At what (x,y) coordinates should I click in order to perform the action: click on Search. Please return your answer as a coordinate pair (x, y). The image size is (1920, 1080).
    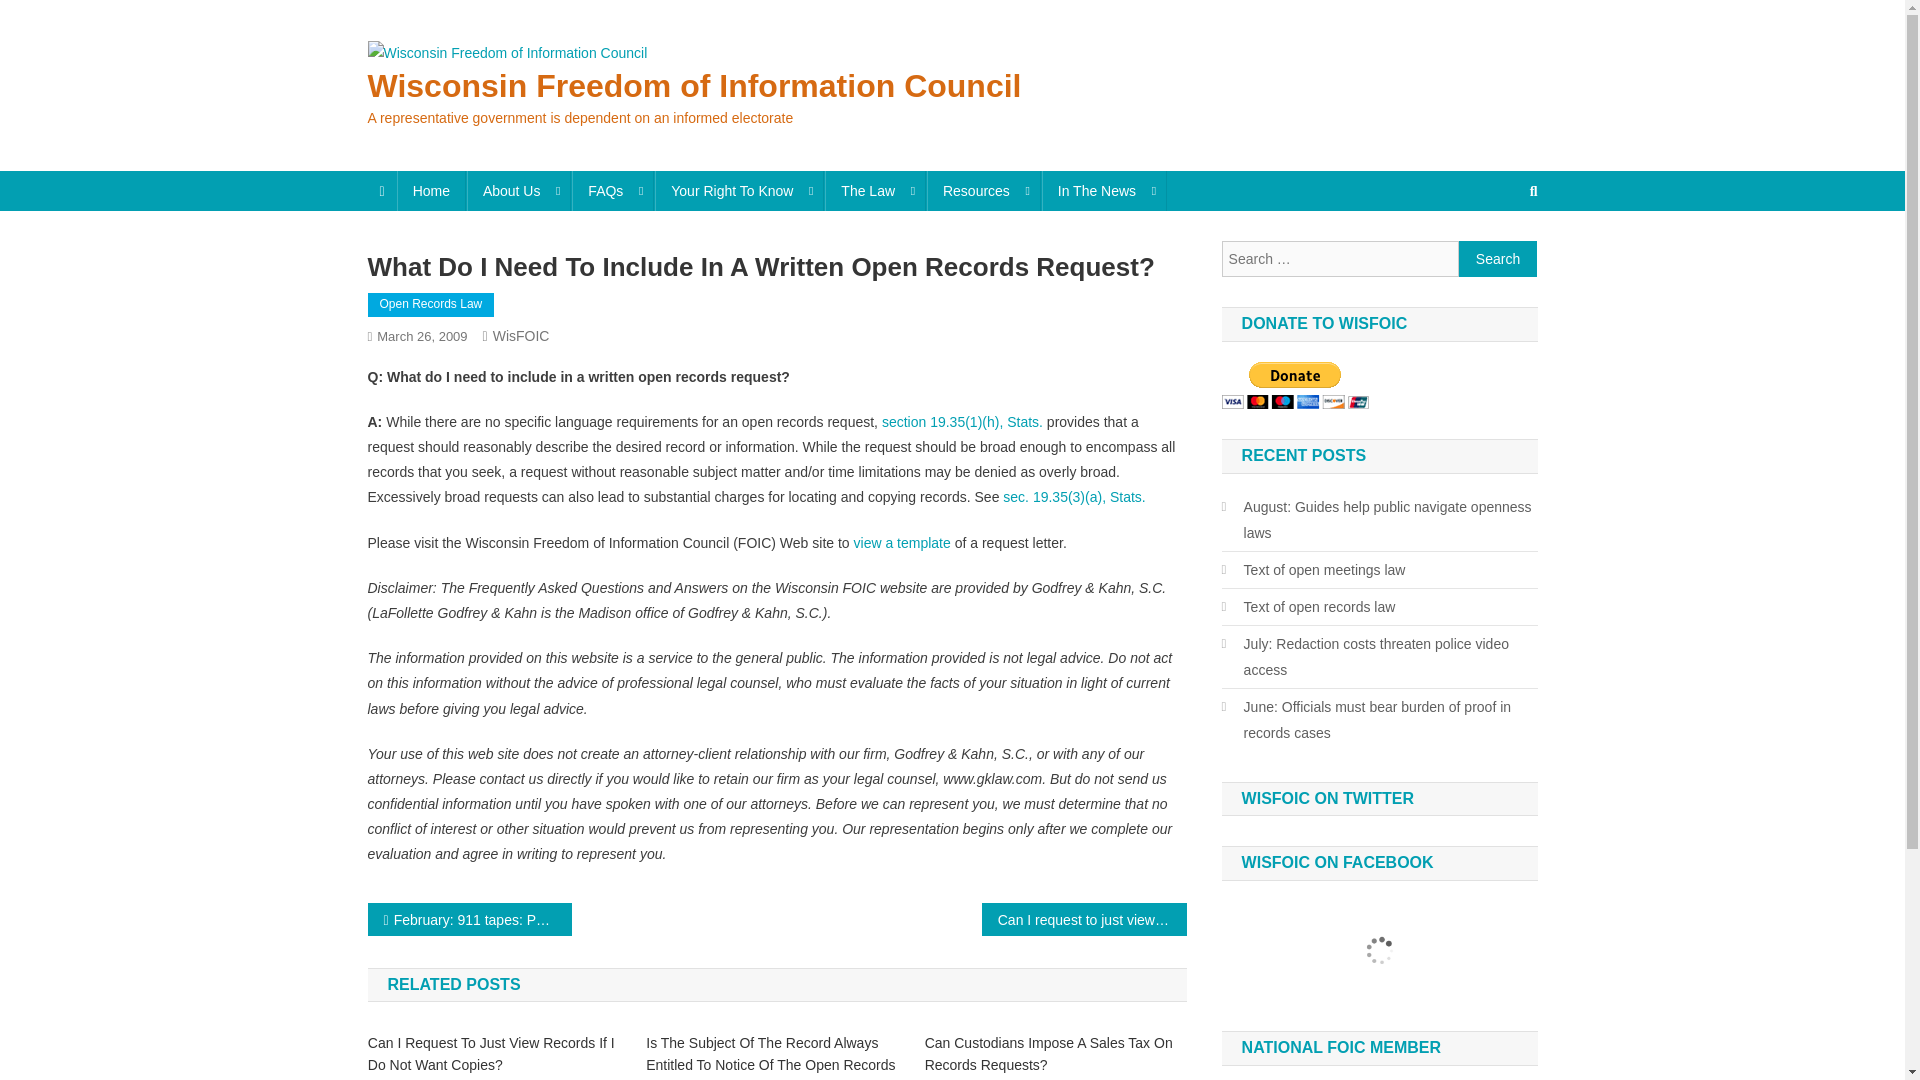
    Looking at the image, I should click on (1498, 258).